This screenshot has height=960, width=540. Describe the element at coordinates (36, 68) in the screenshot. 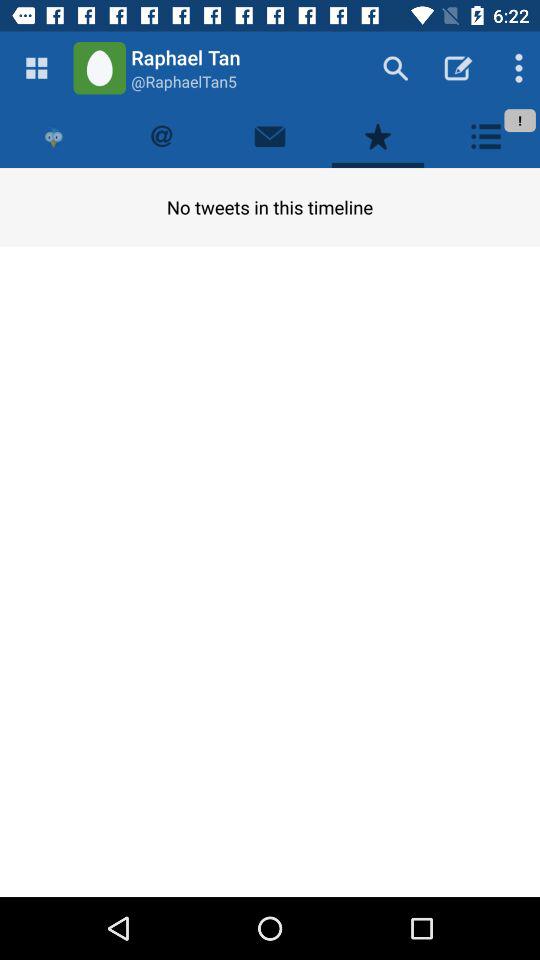

I see `open menu` at that location.